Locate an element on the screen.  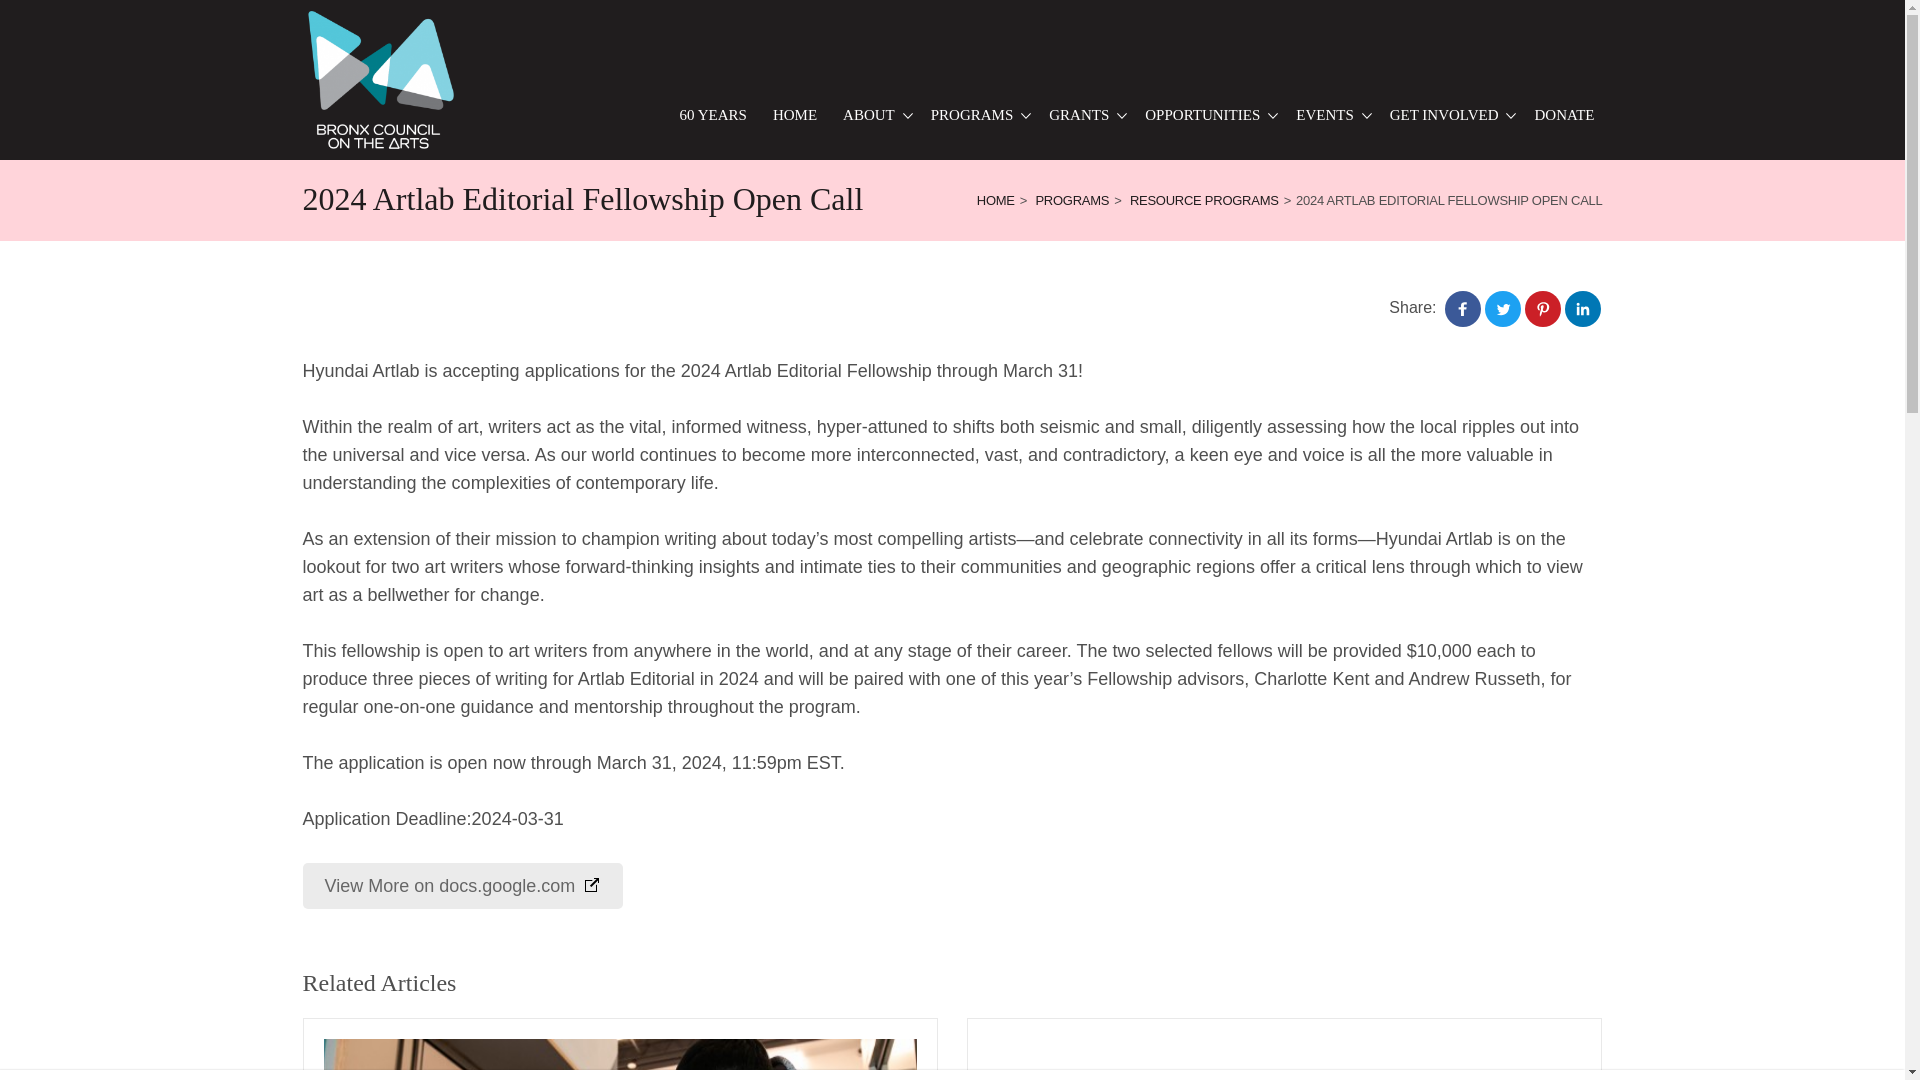
Twitter is located at coordinates (1502, 308).